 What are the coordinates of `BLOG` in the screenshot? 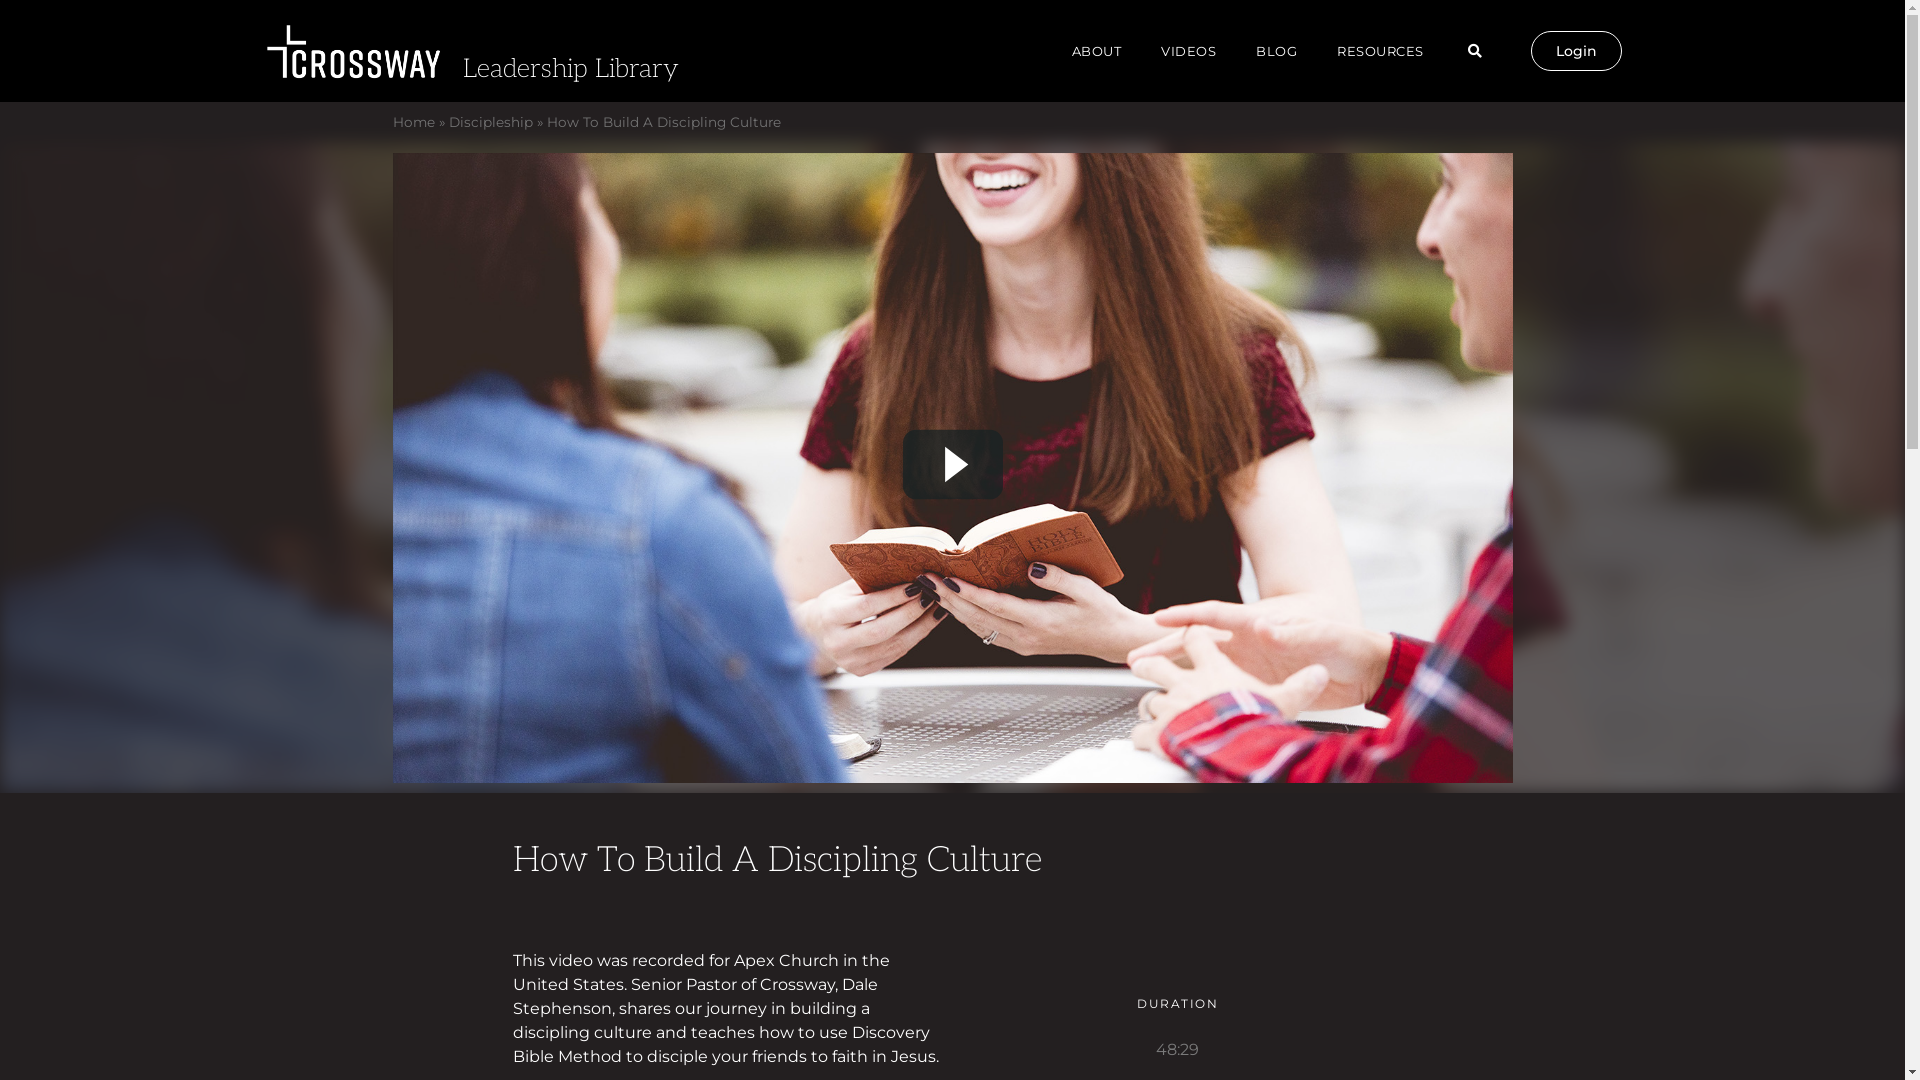 It's located at (1276, 51).